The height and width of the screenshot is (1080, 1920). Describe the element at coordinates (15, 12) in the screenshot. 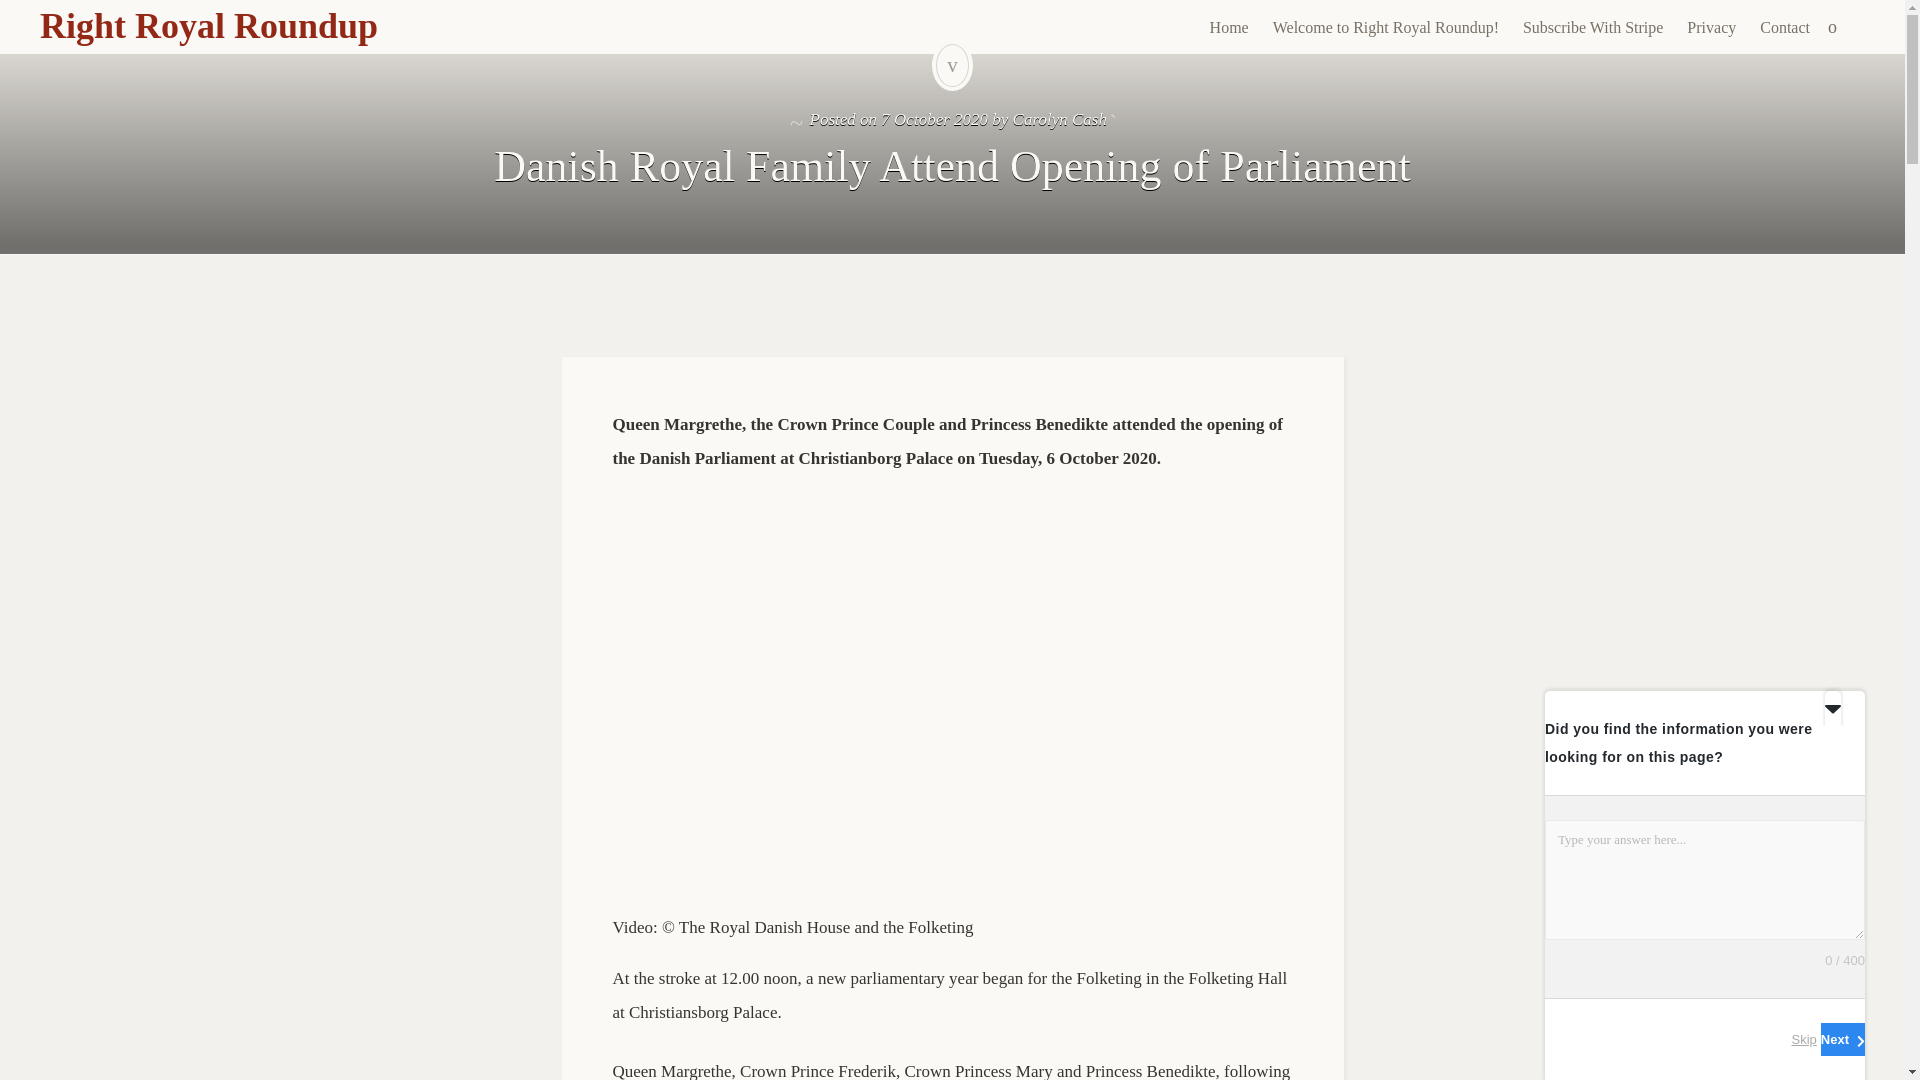

I see `Search` at that location.